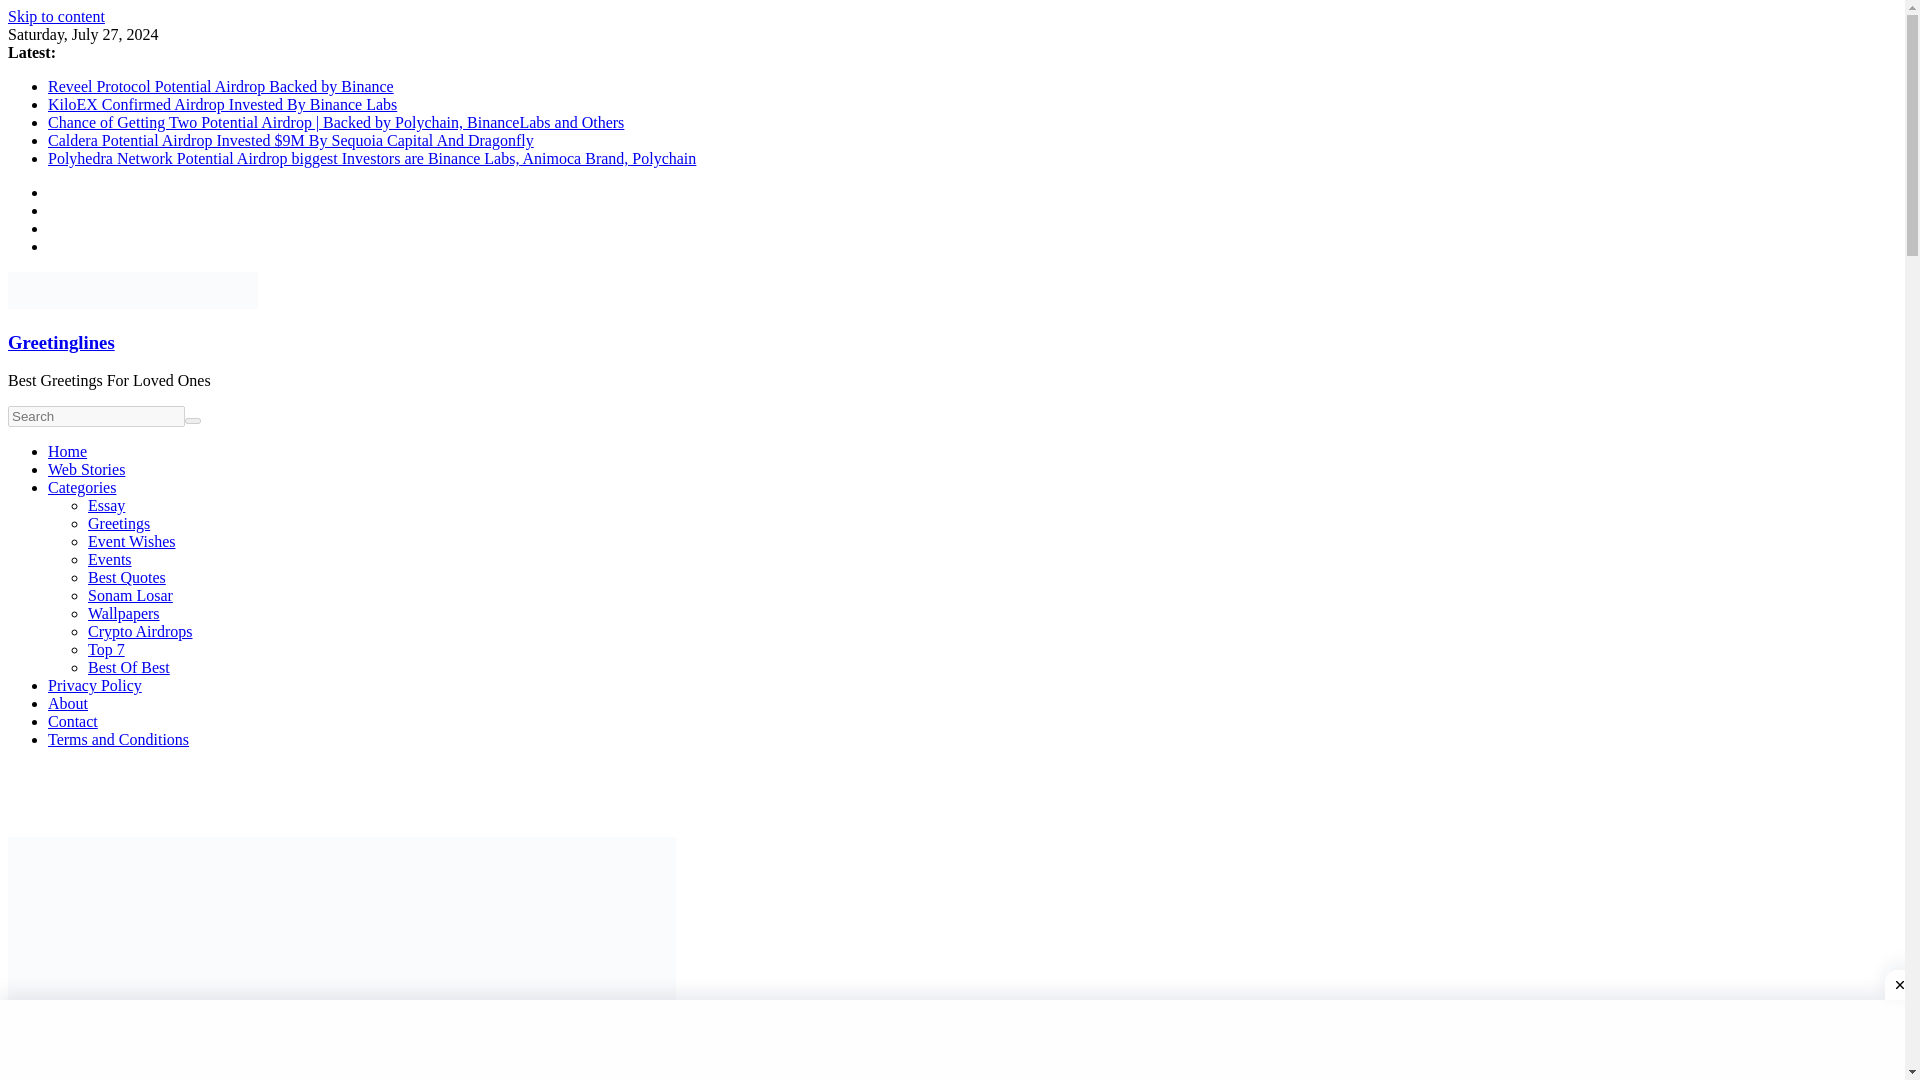 This screenshot has height=1080, width=1920. What do you see at coordinates (126, 578) in the screenshot?
I see `Best Quotes` at bounding box center [126, 578].